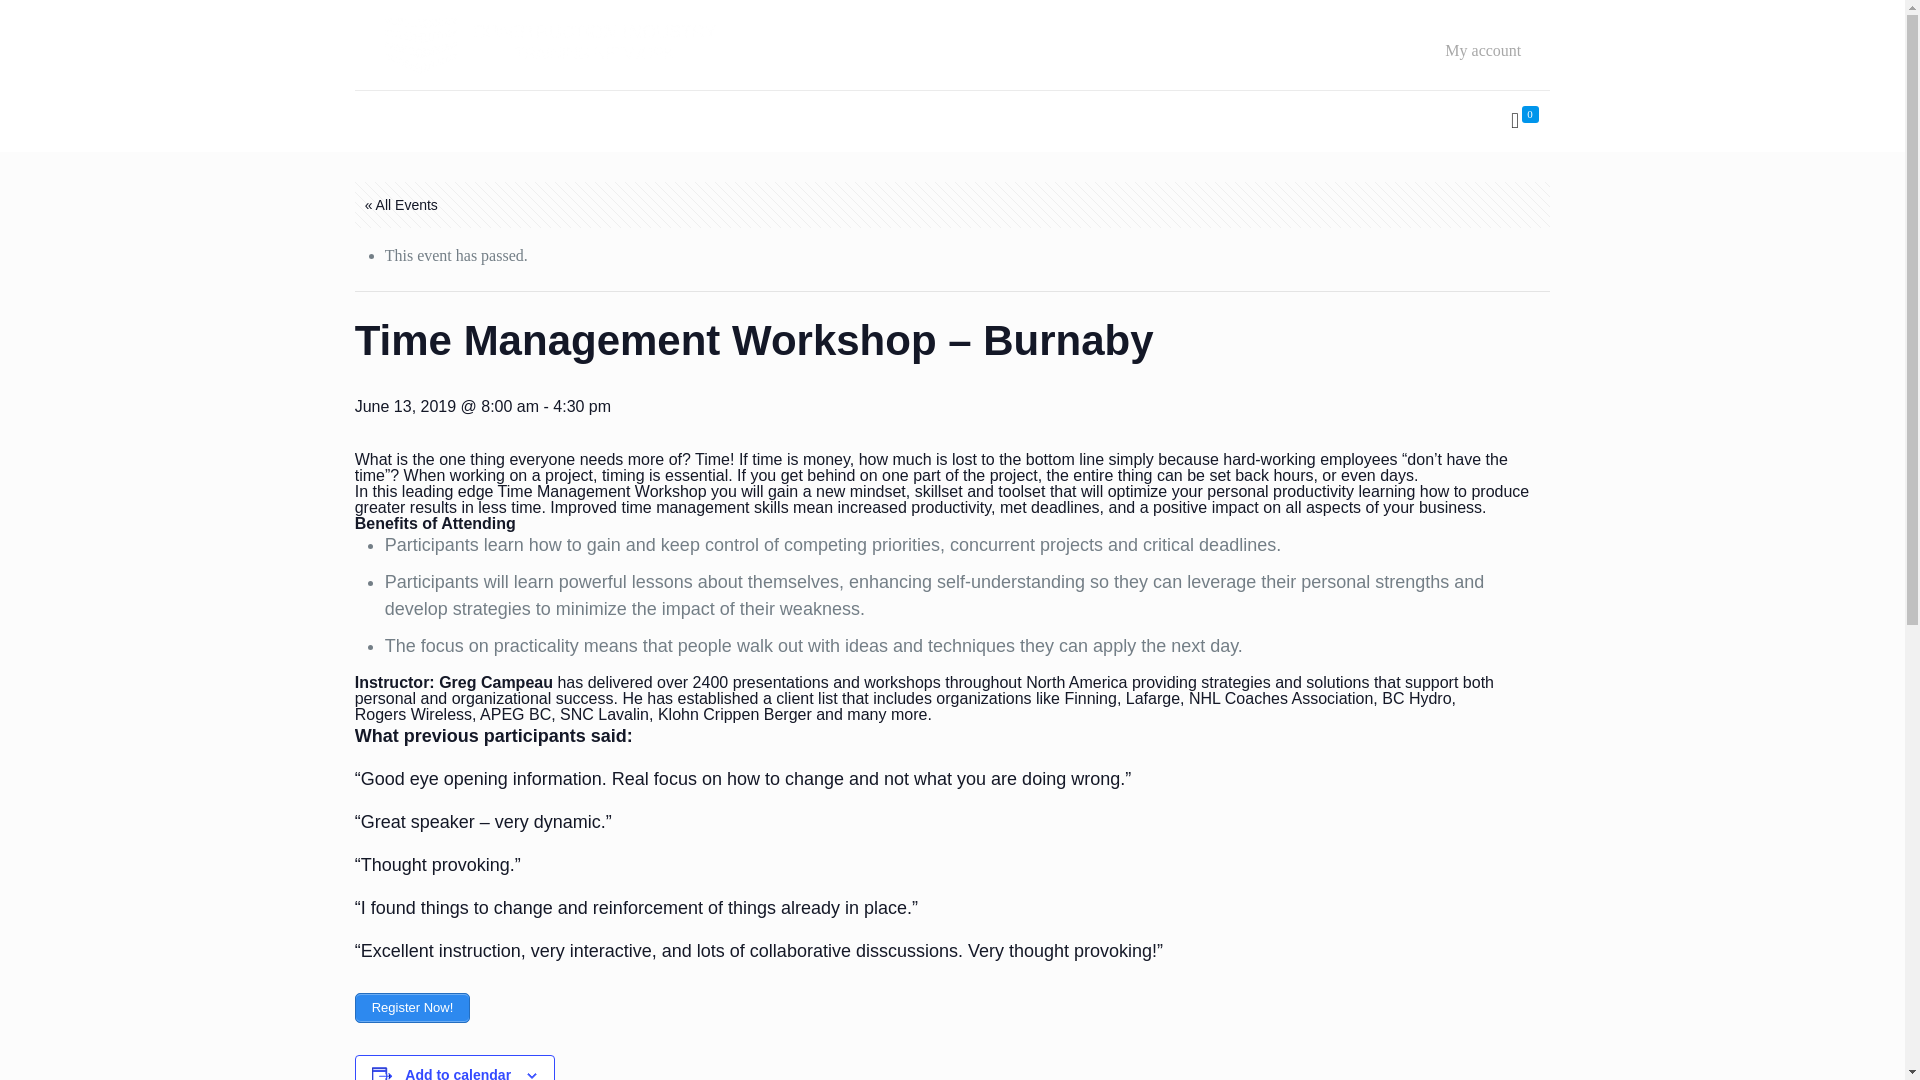 The image size is (1920, 1080). Describe the element at coordinates (397, 121) in the screenshot. I see `Home` at that location.